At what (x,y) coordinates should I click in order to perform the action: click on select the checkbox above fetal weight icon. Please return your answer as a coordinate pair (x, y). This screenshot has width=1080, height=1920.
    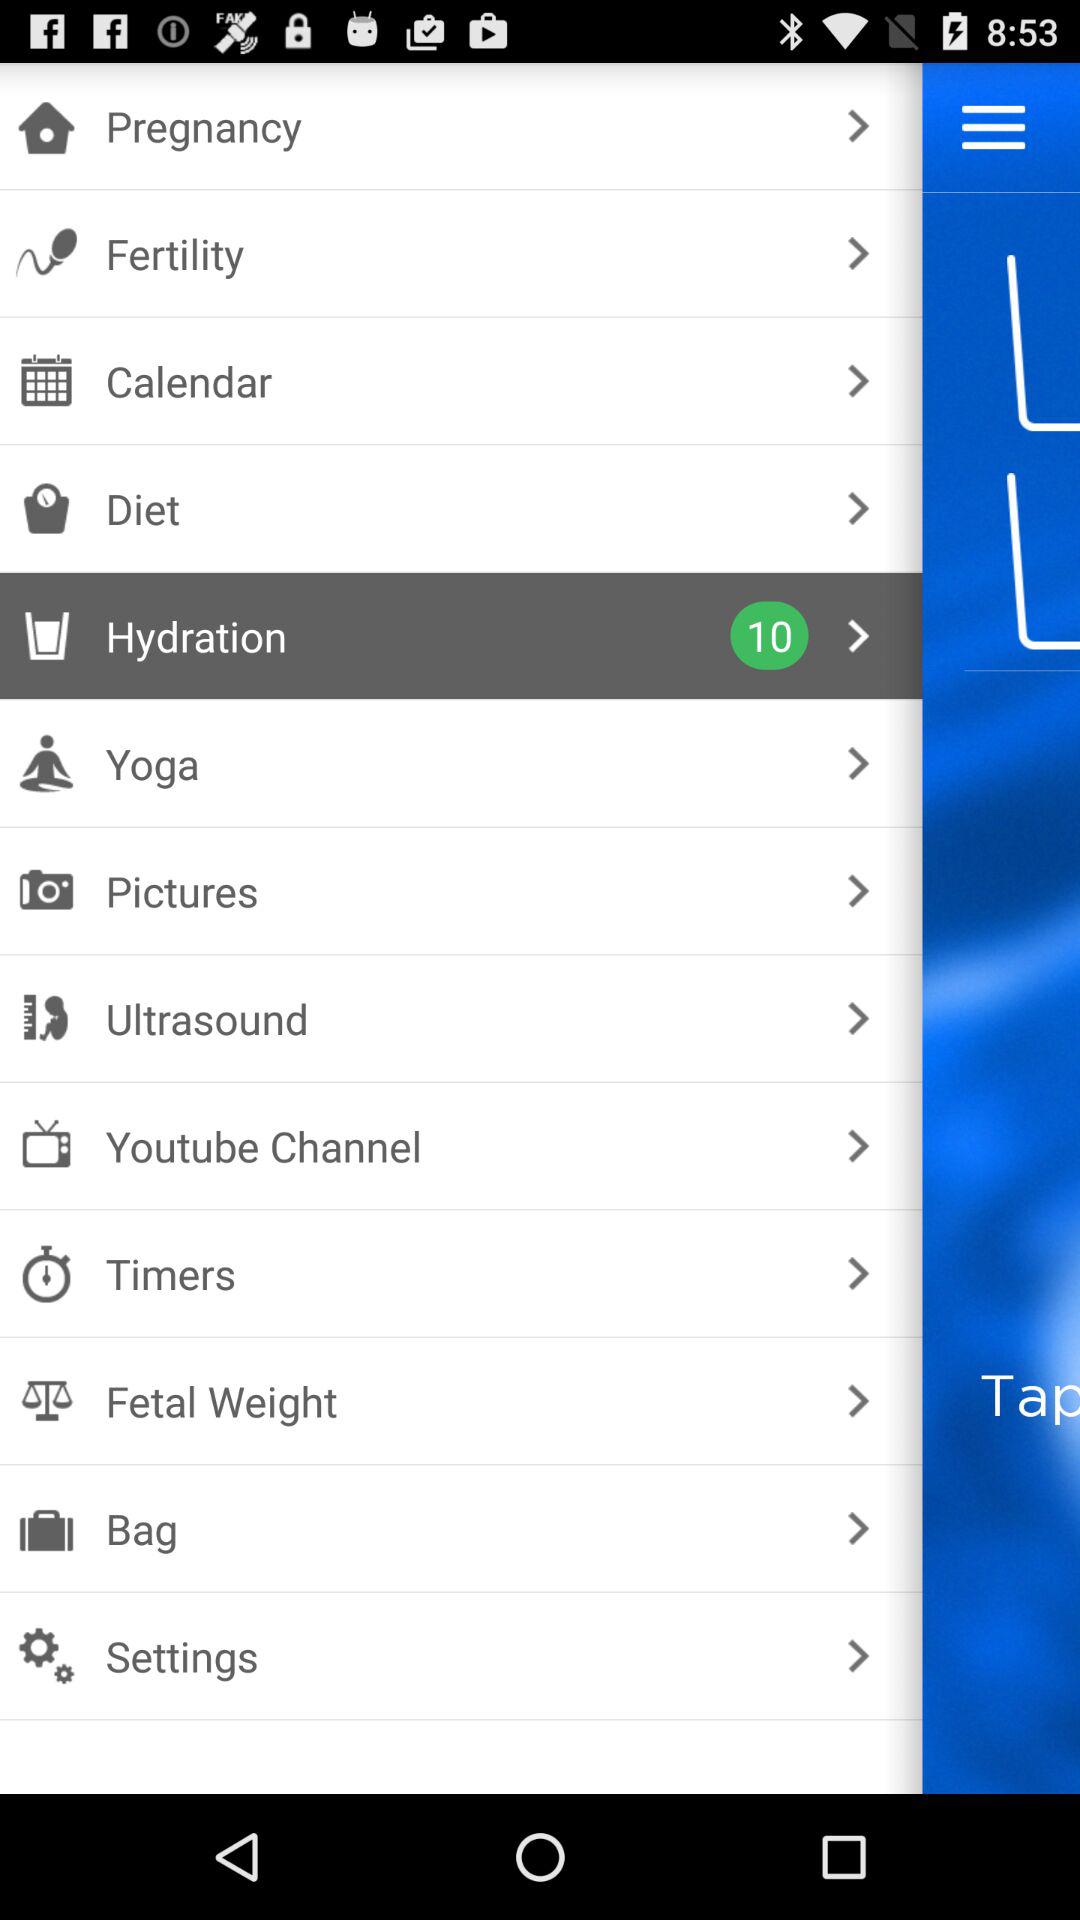
    Looking at the image, I should click on (456, 1274).